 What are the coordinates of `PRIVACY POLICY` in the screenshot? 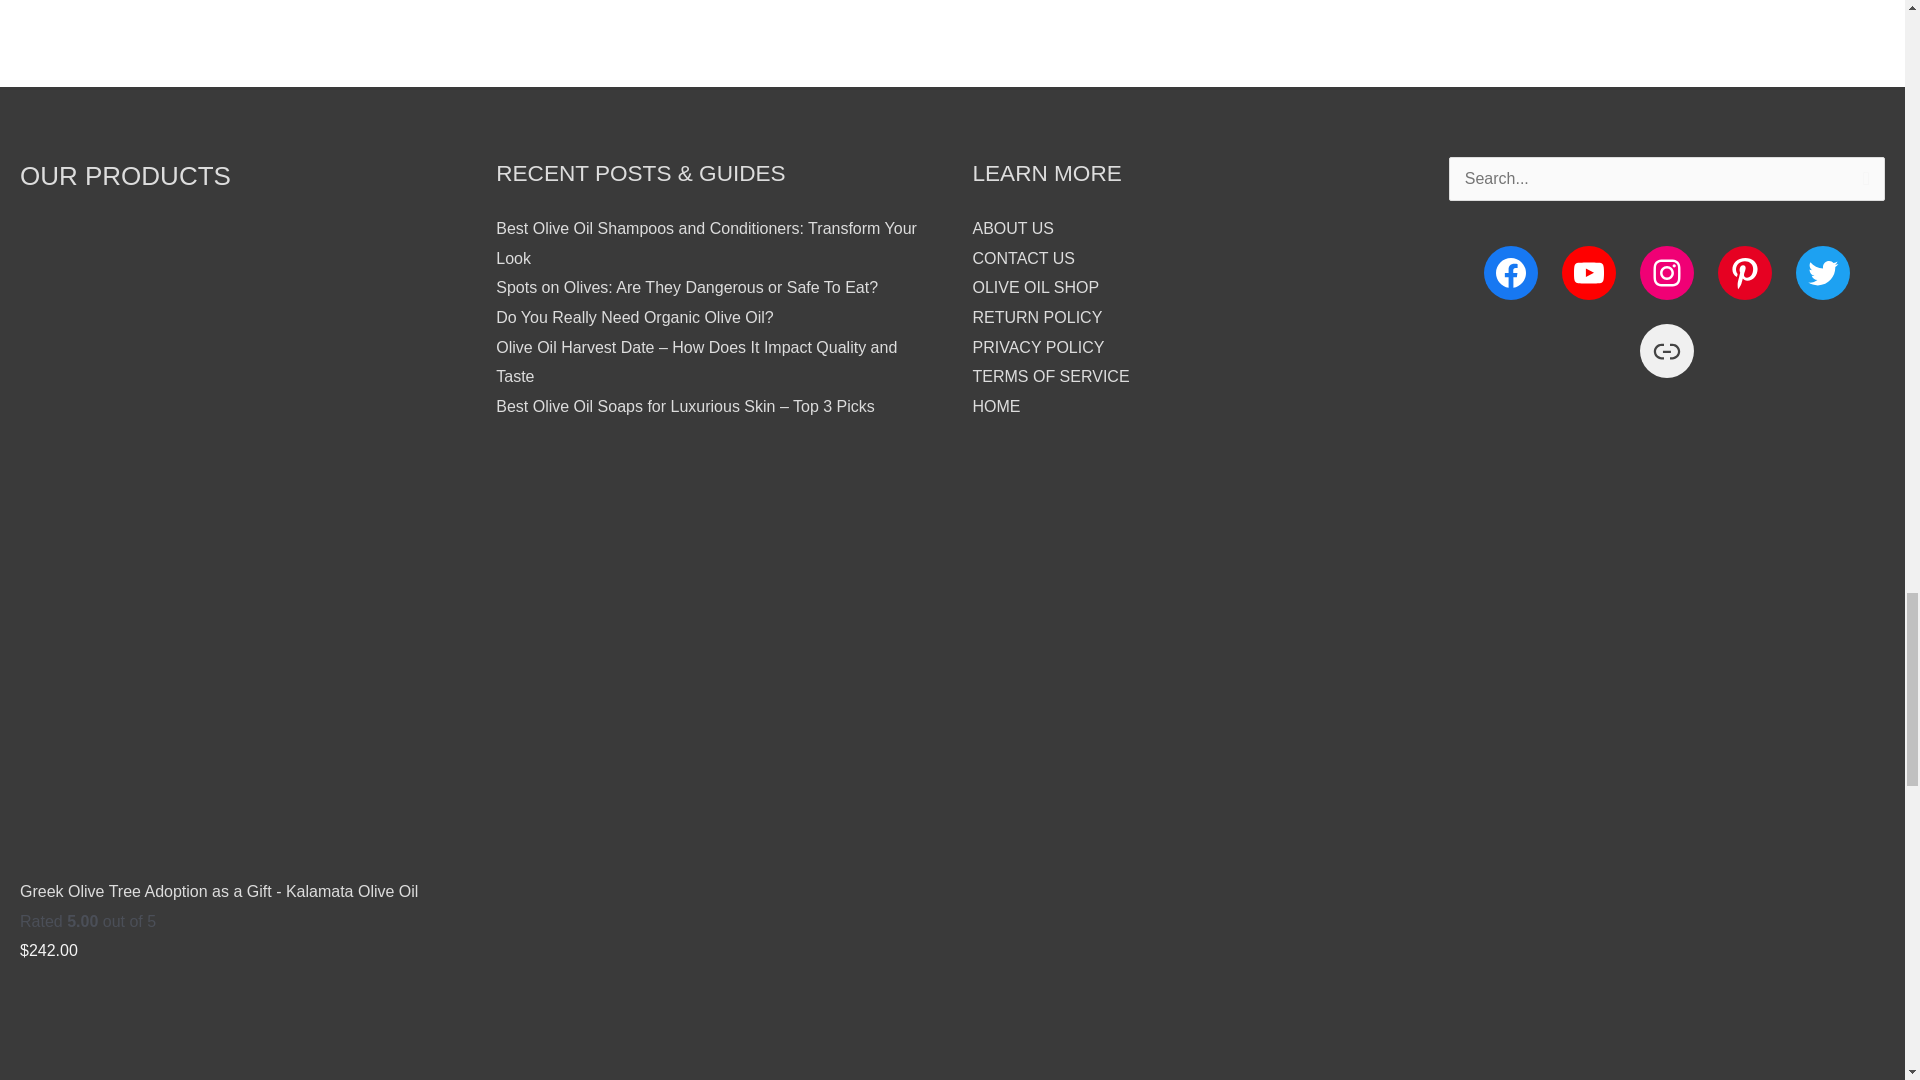 It's located at (1038, 348).